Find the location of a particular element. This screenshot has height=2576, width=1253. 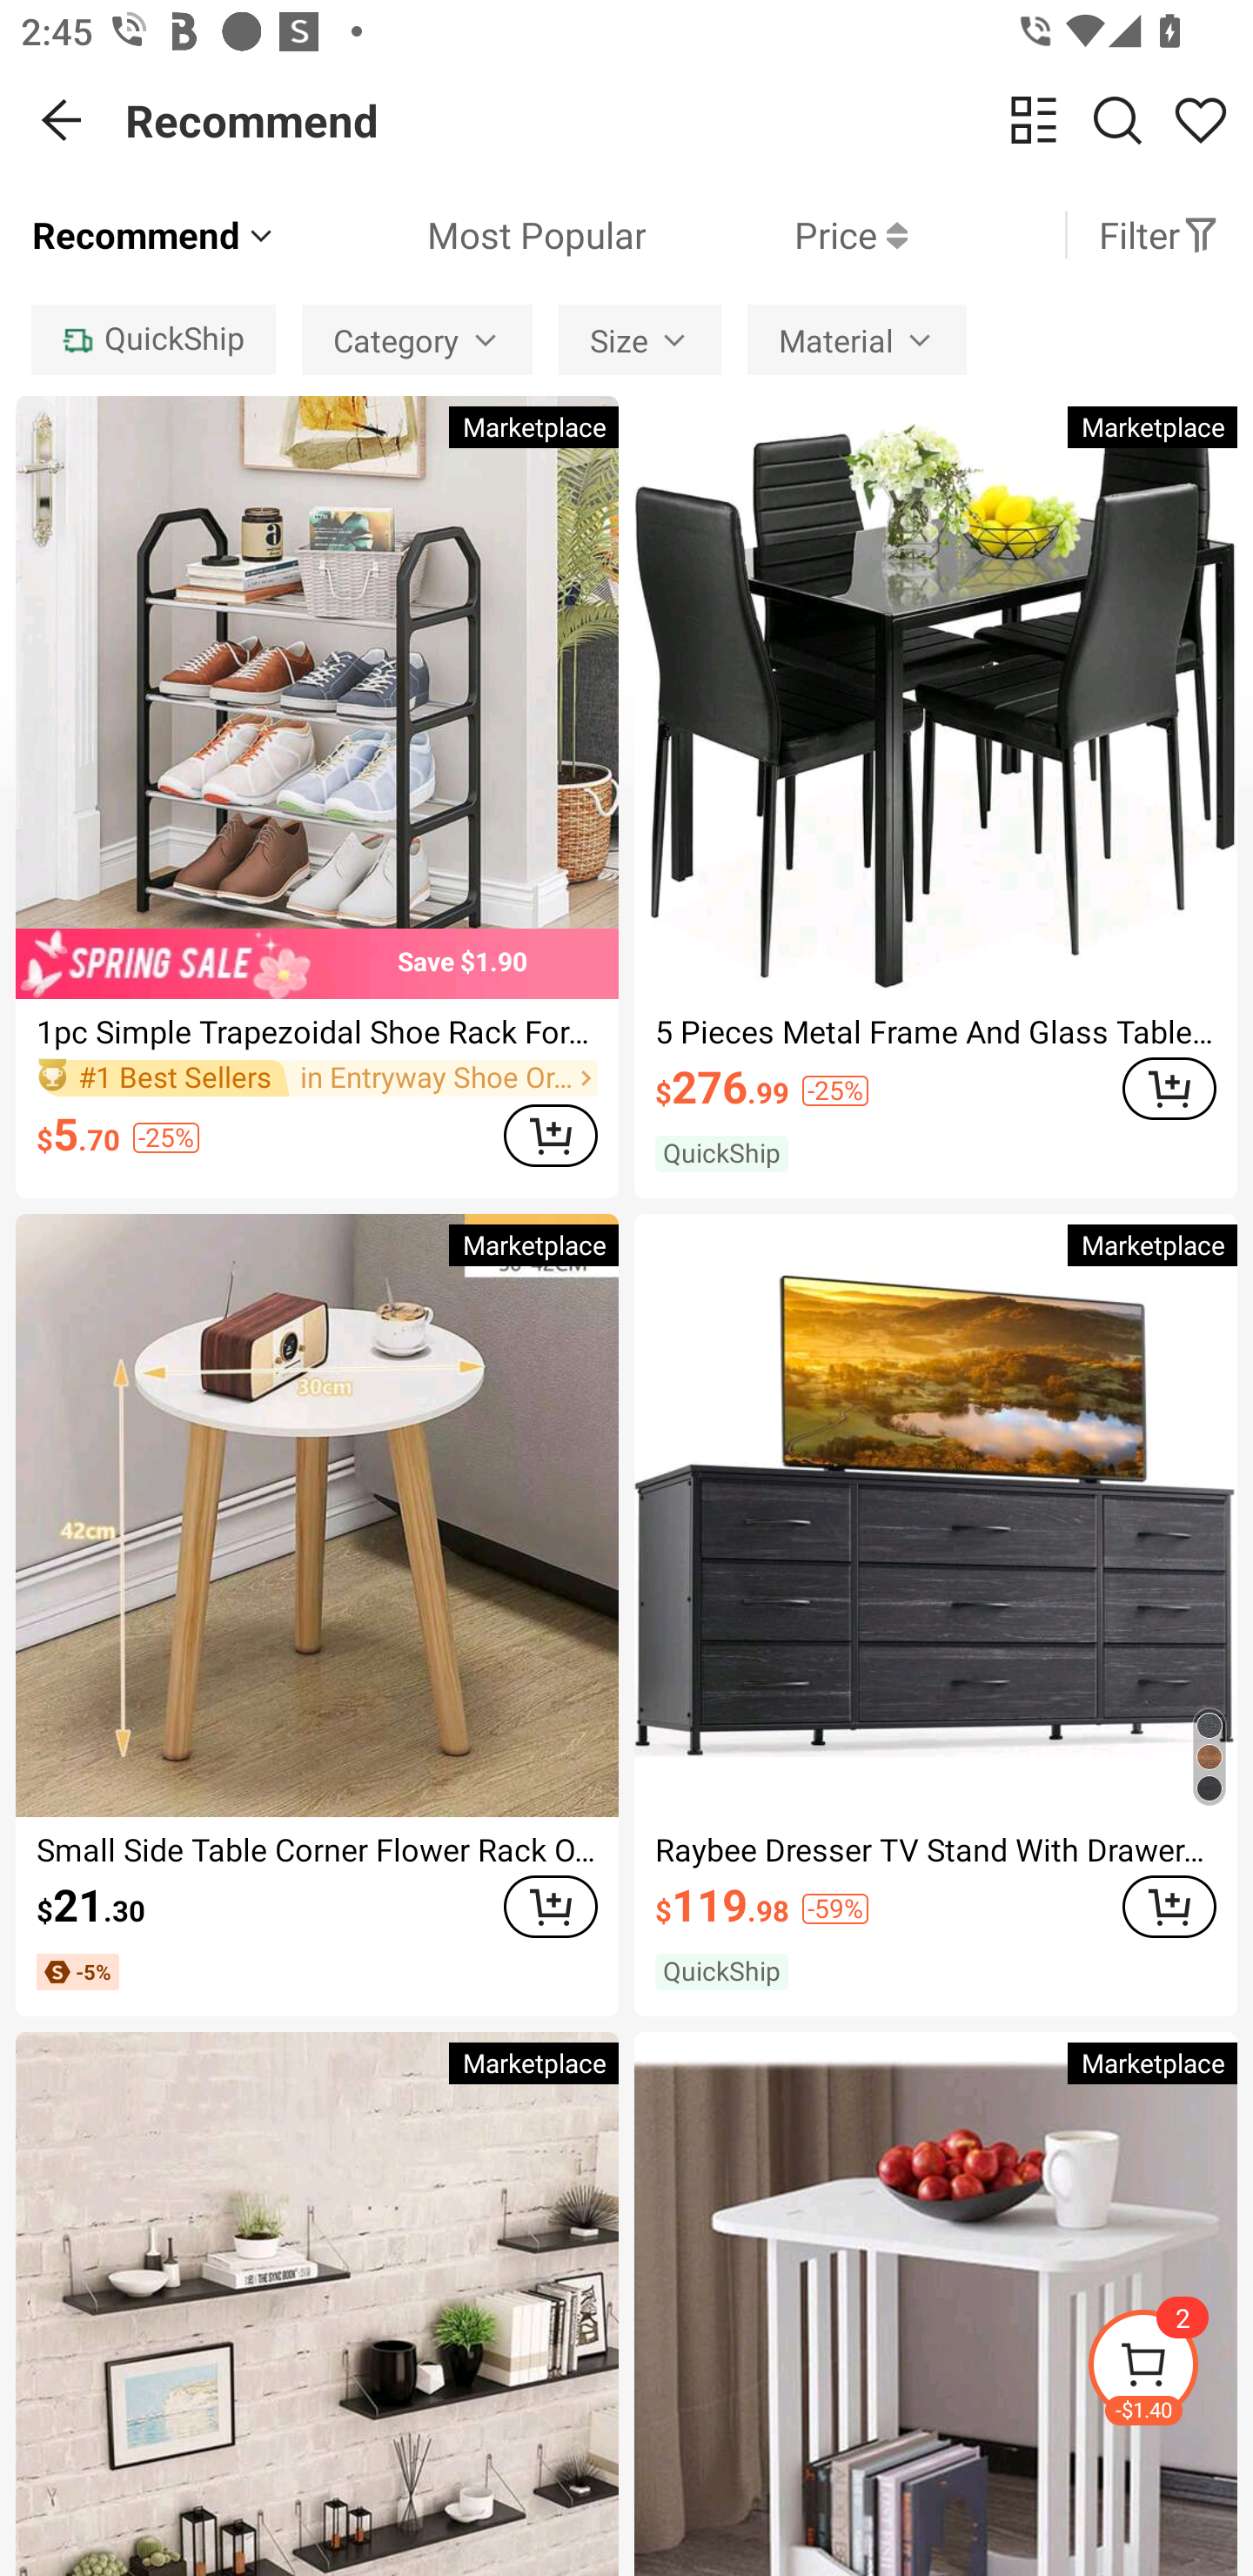

Material is located at coordinates (857, 339).